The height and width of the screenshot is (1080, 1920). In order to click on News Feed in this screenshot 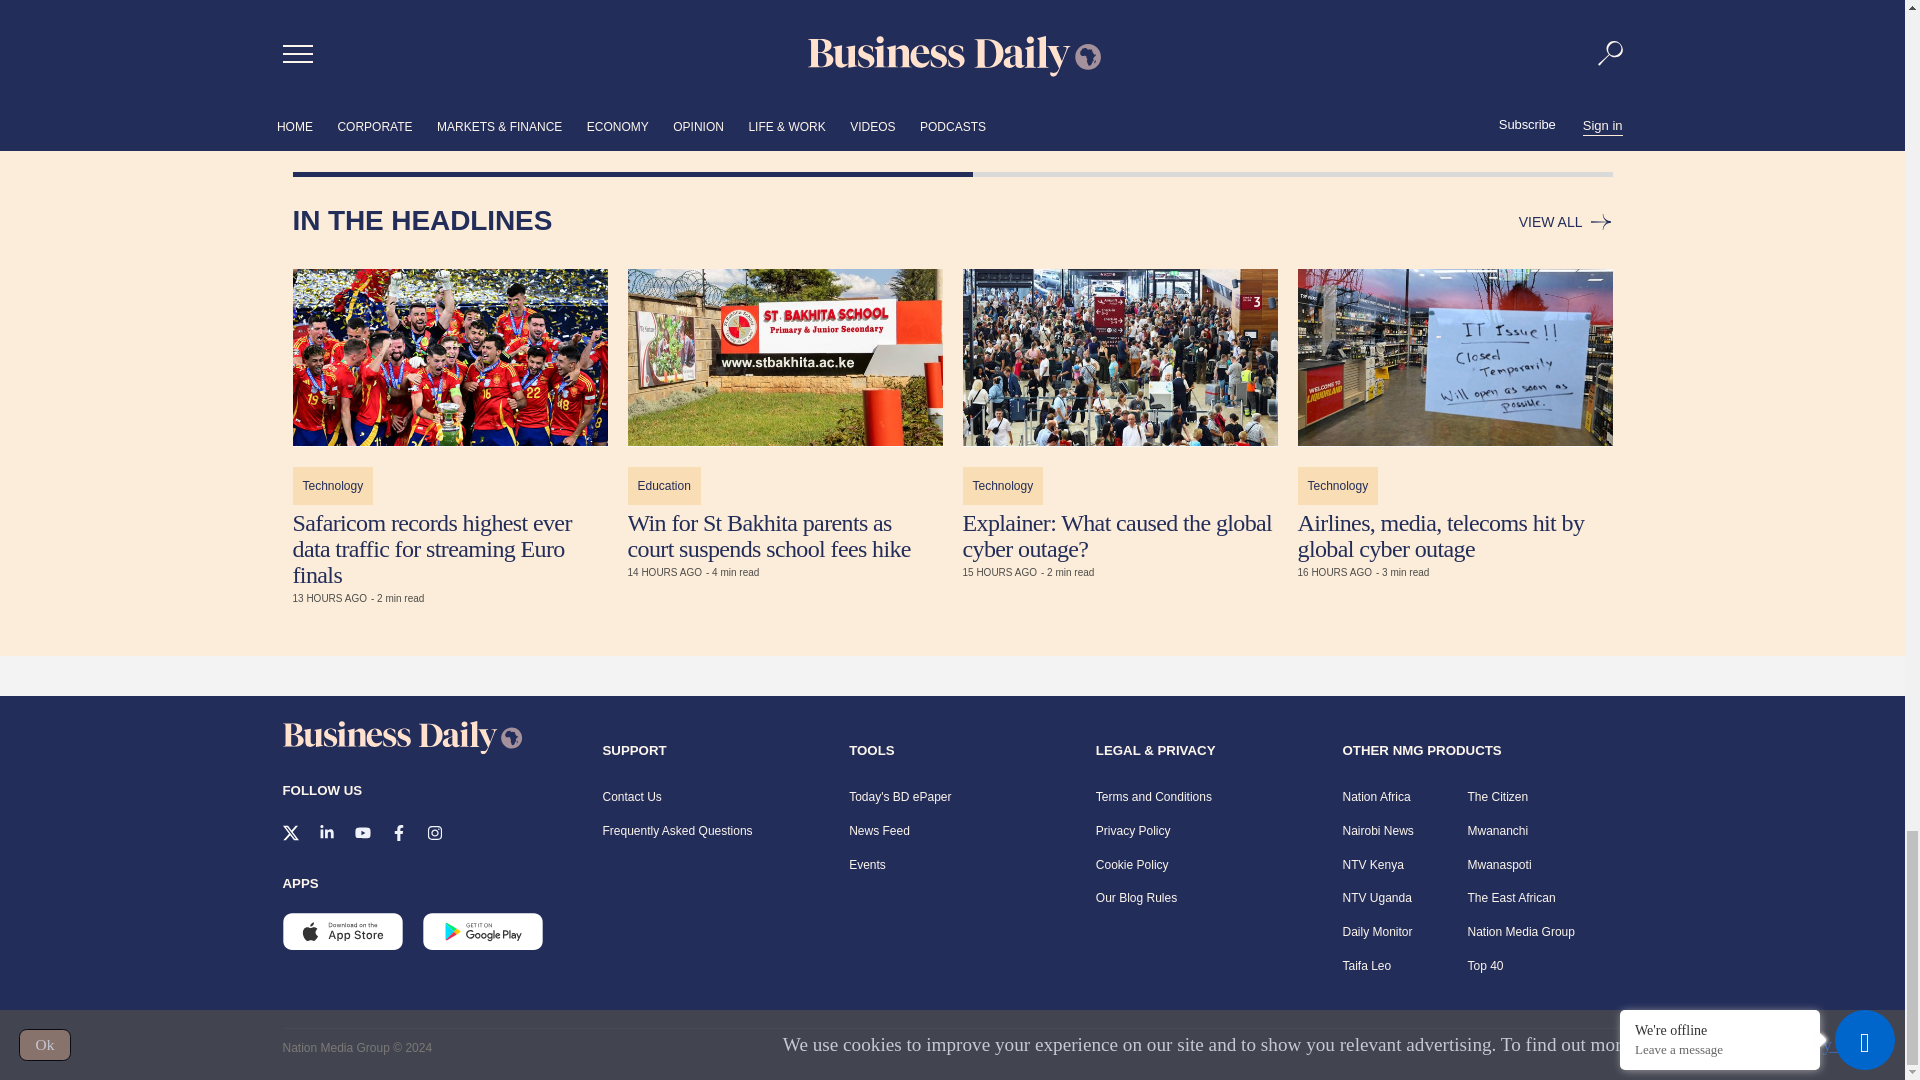, I will do `click(879, 831)`.